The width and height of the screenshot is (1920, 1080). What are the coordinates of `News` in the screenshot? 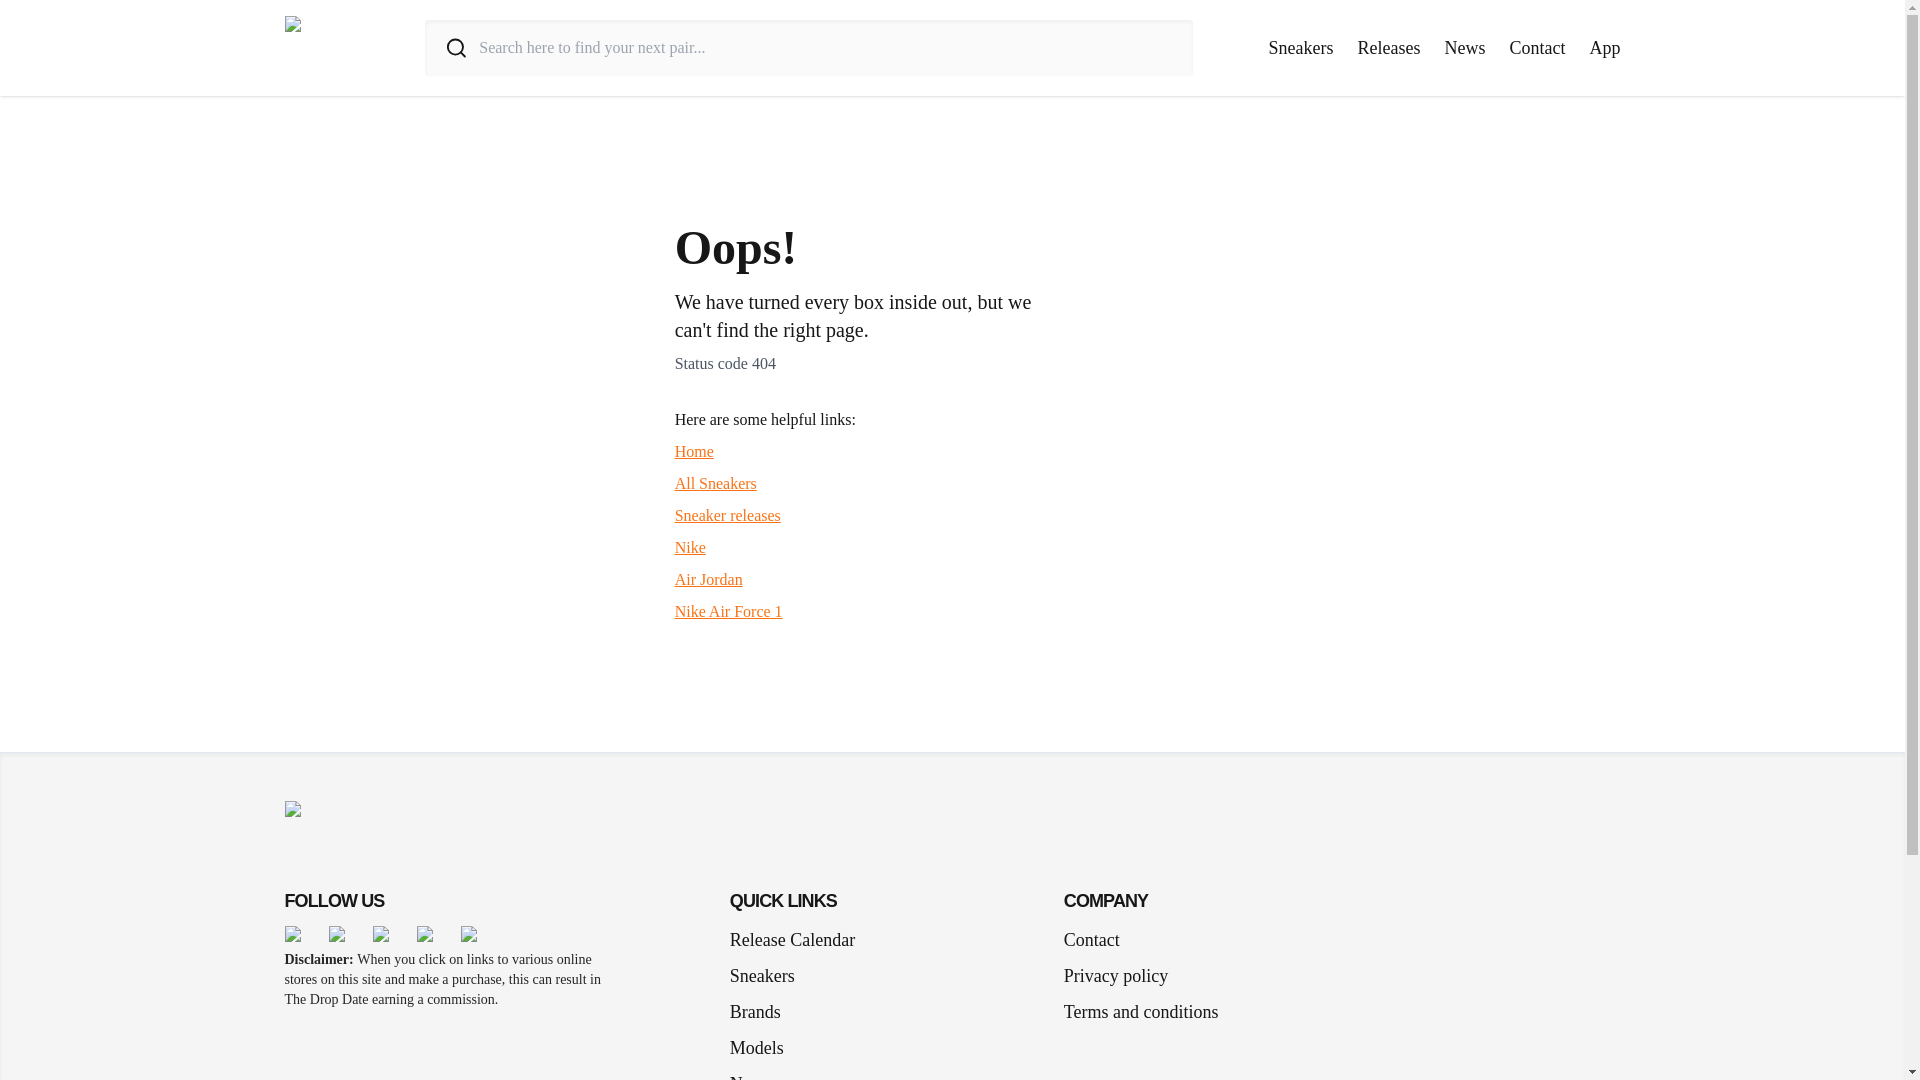 It's located at (758, 1069).